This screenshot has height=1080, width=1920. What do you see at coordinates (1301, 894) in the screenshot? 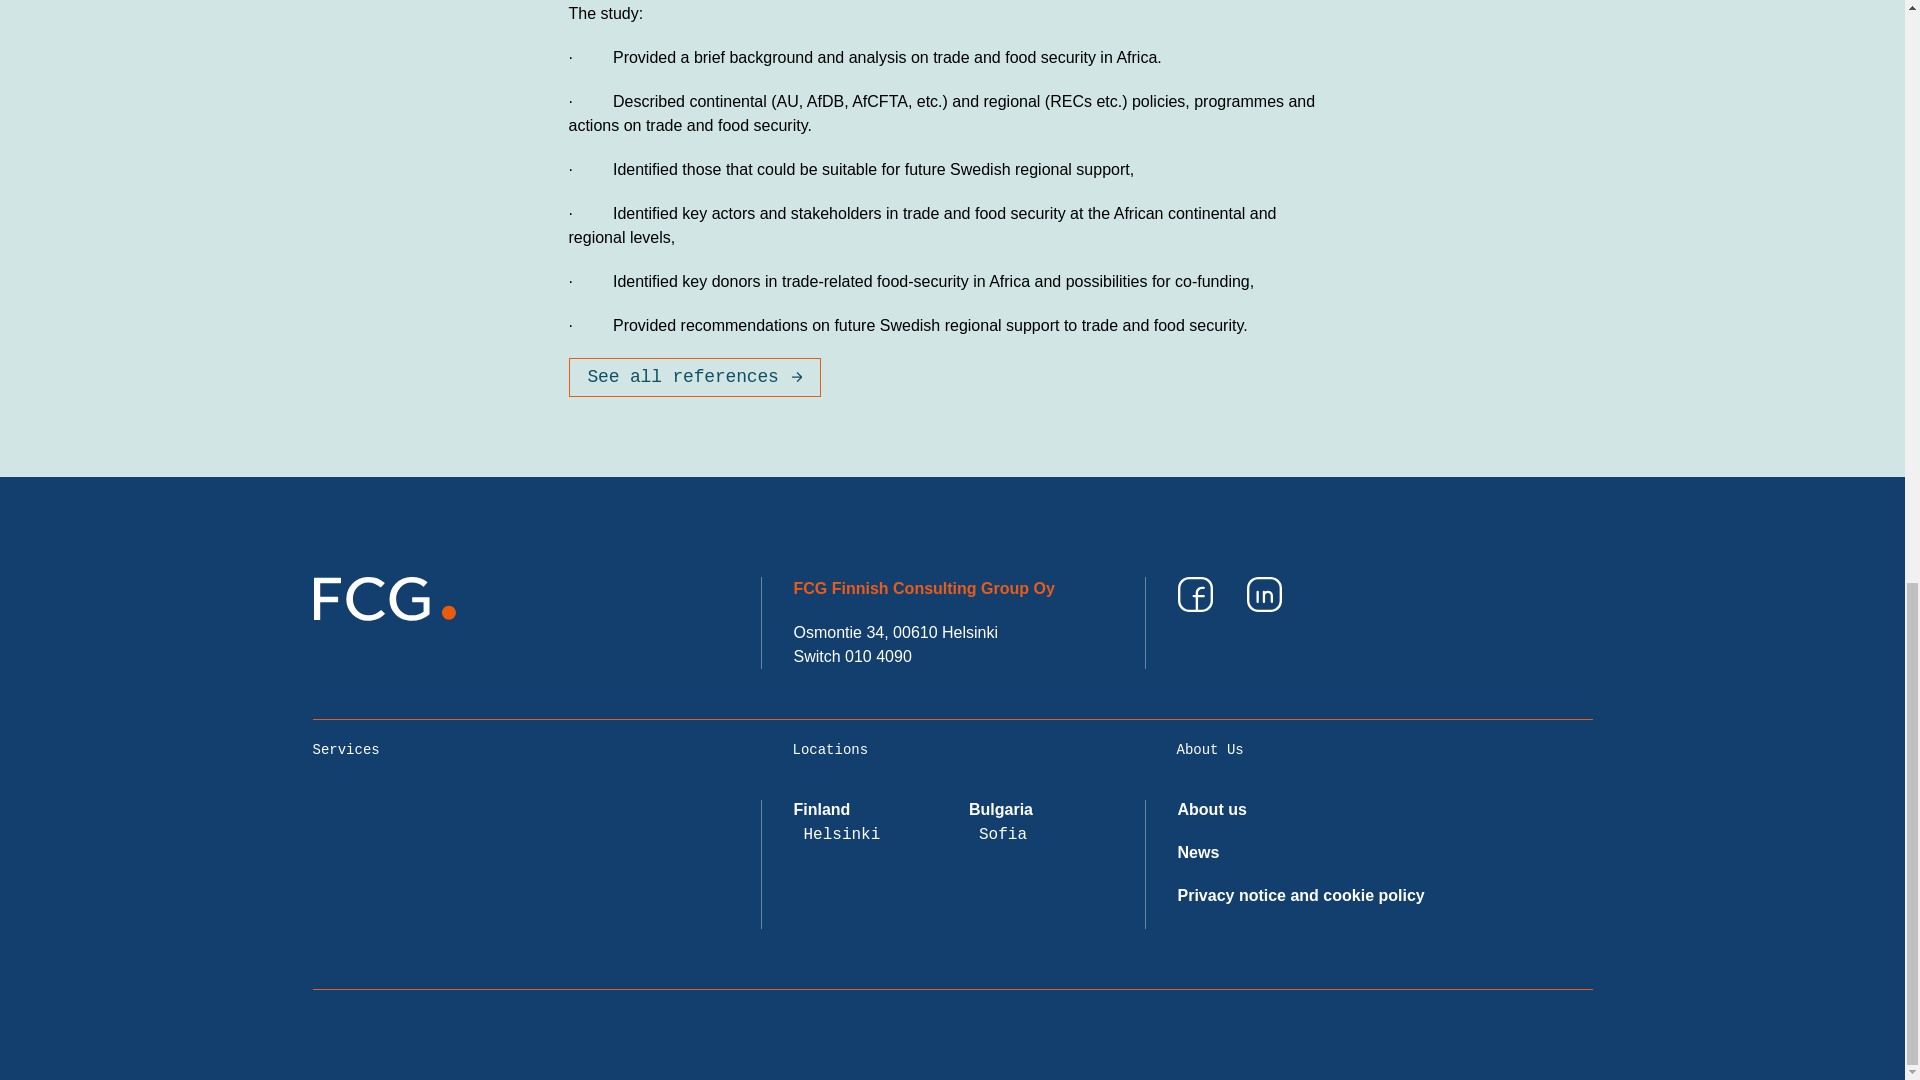
I see `Privacy notice and cookie policy` at bounding box center [1301, 894].